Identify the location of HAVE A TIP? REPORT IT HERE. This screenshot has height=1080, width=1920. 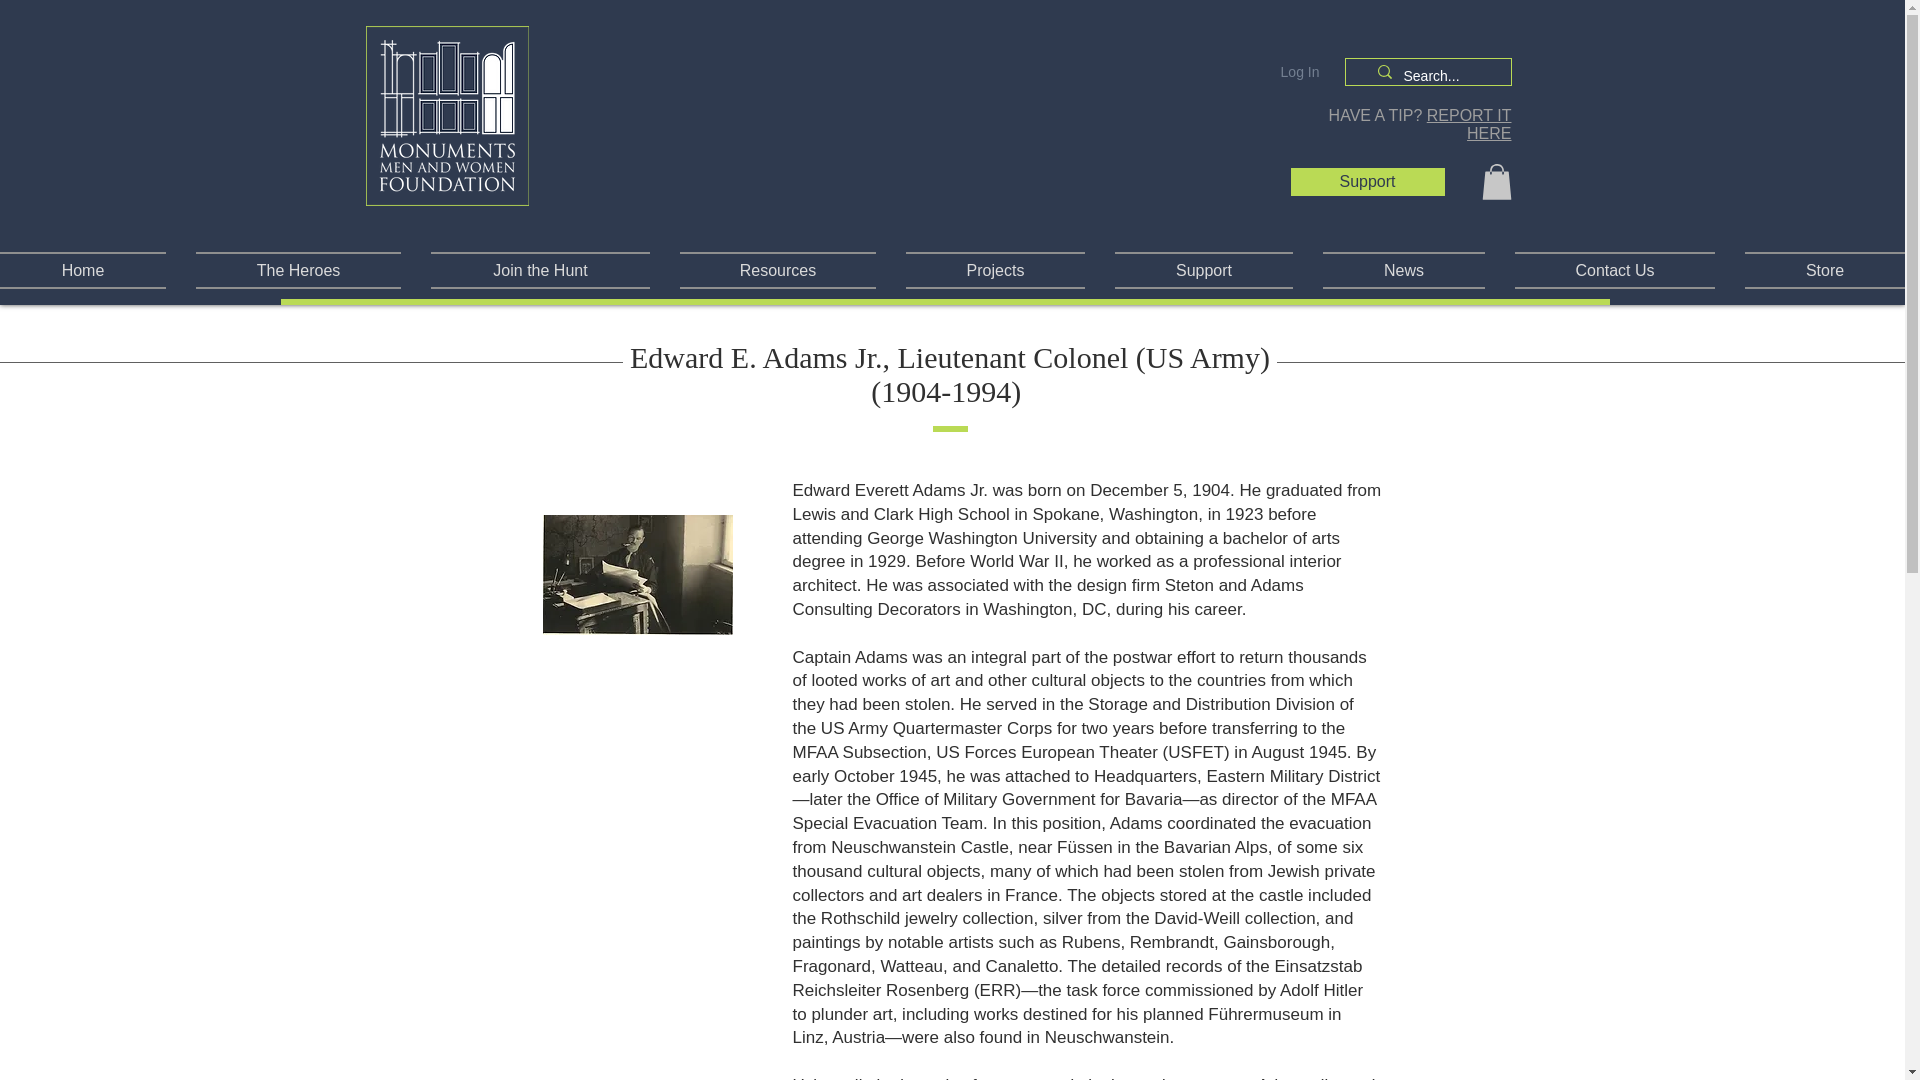
(1420, 124).